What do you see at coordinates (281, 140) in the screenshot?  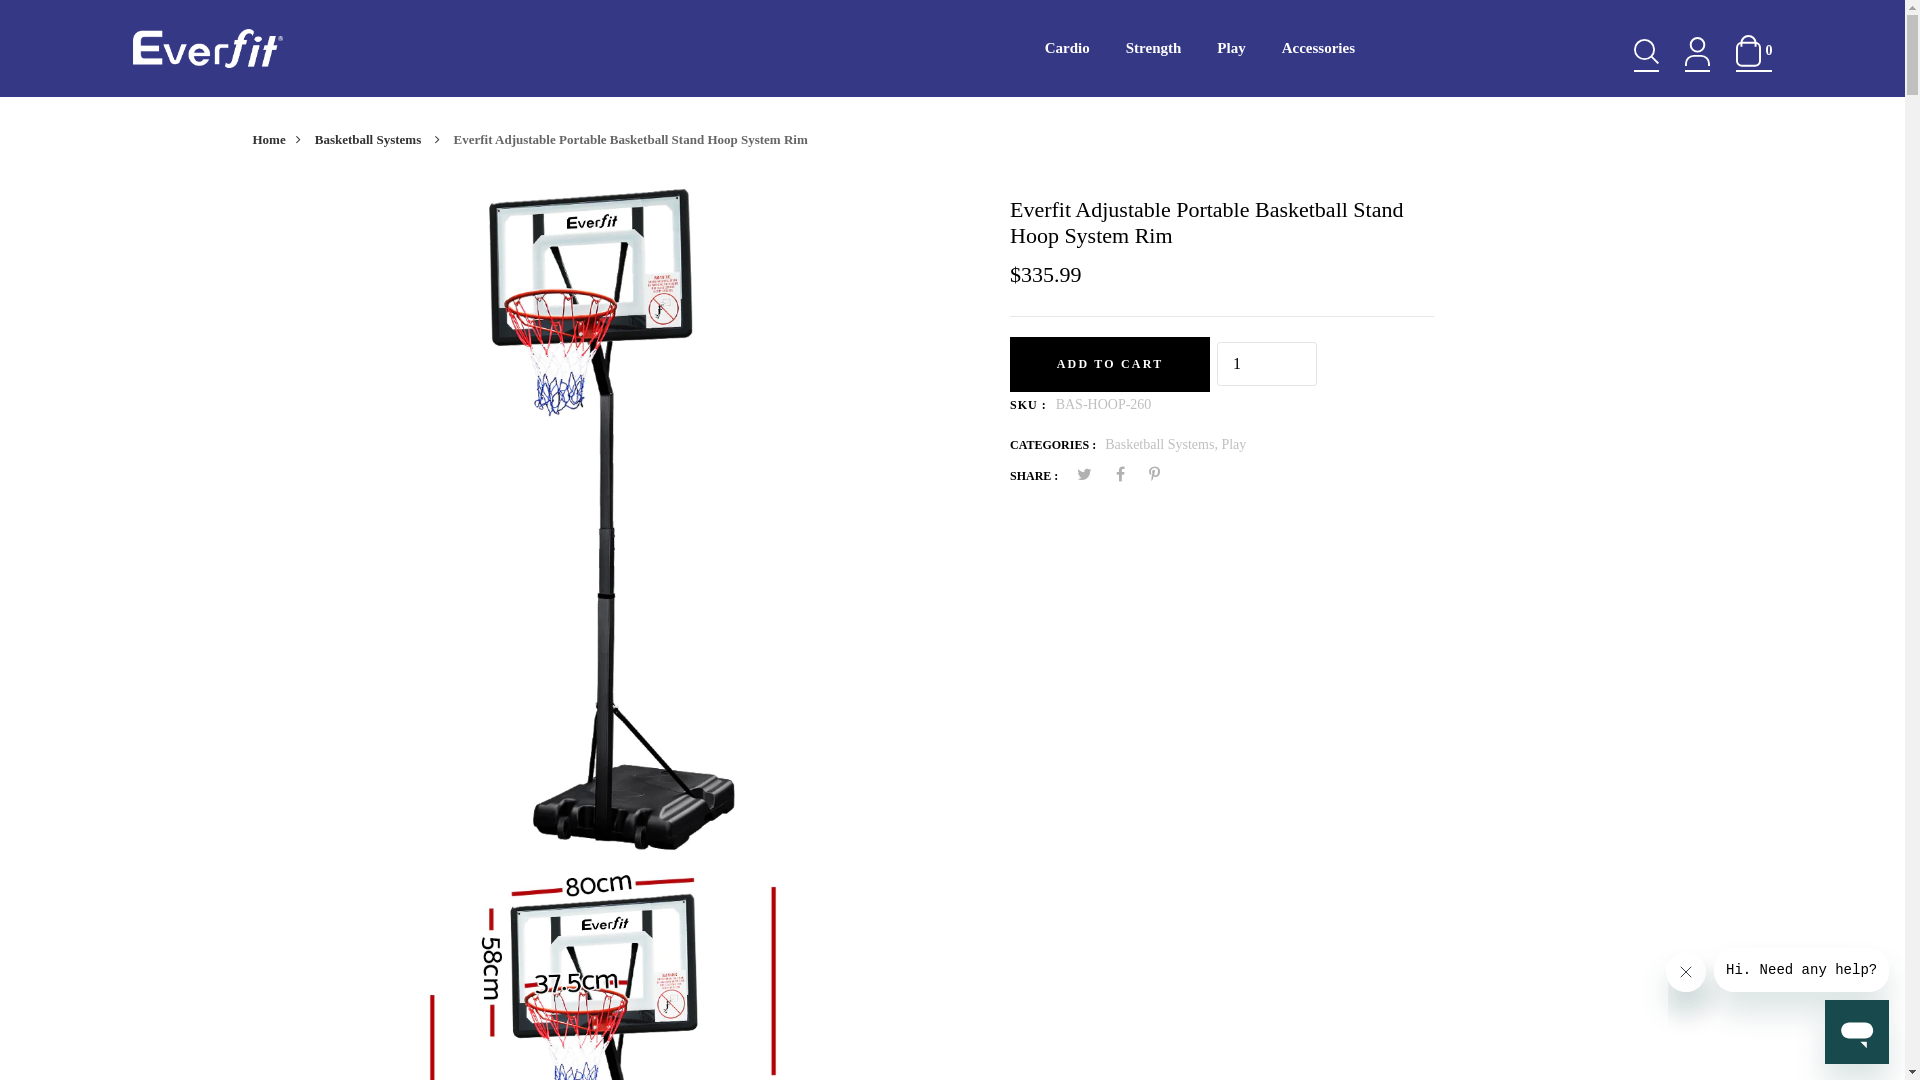 I see `Home` at bounding box center [281, 140].